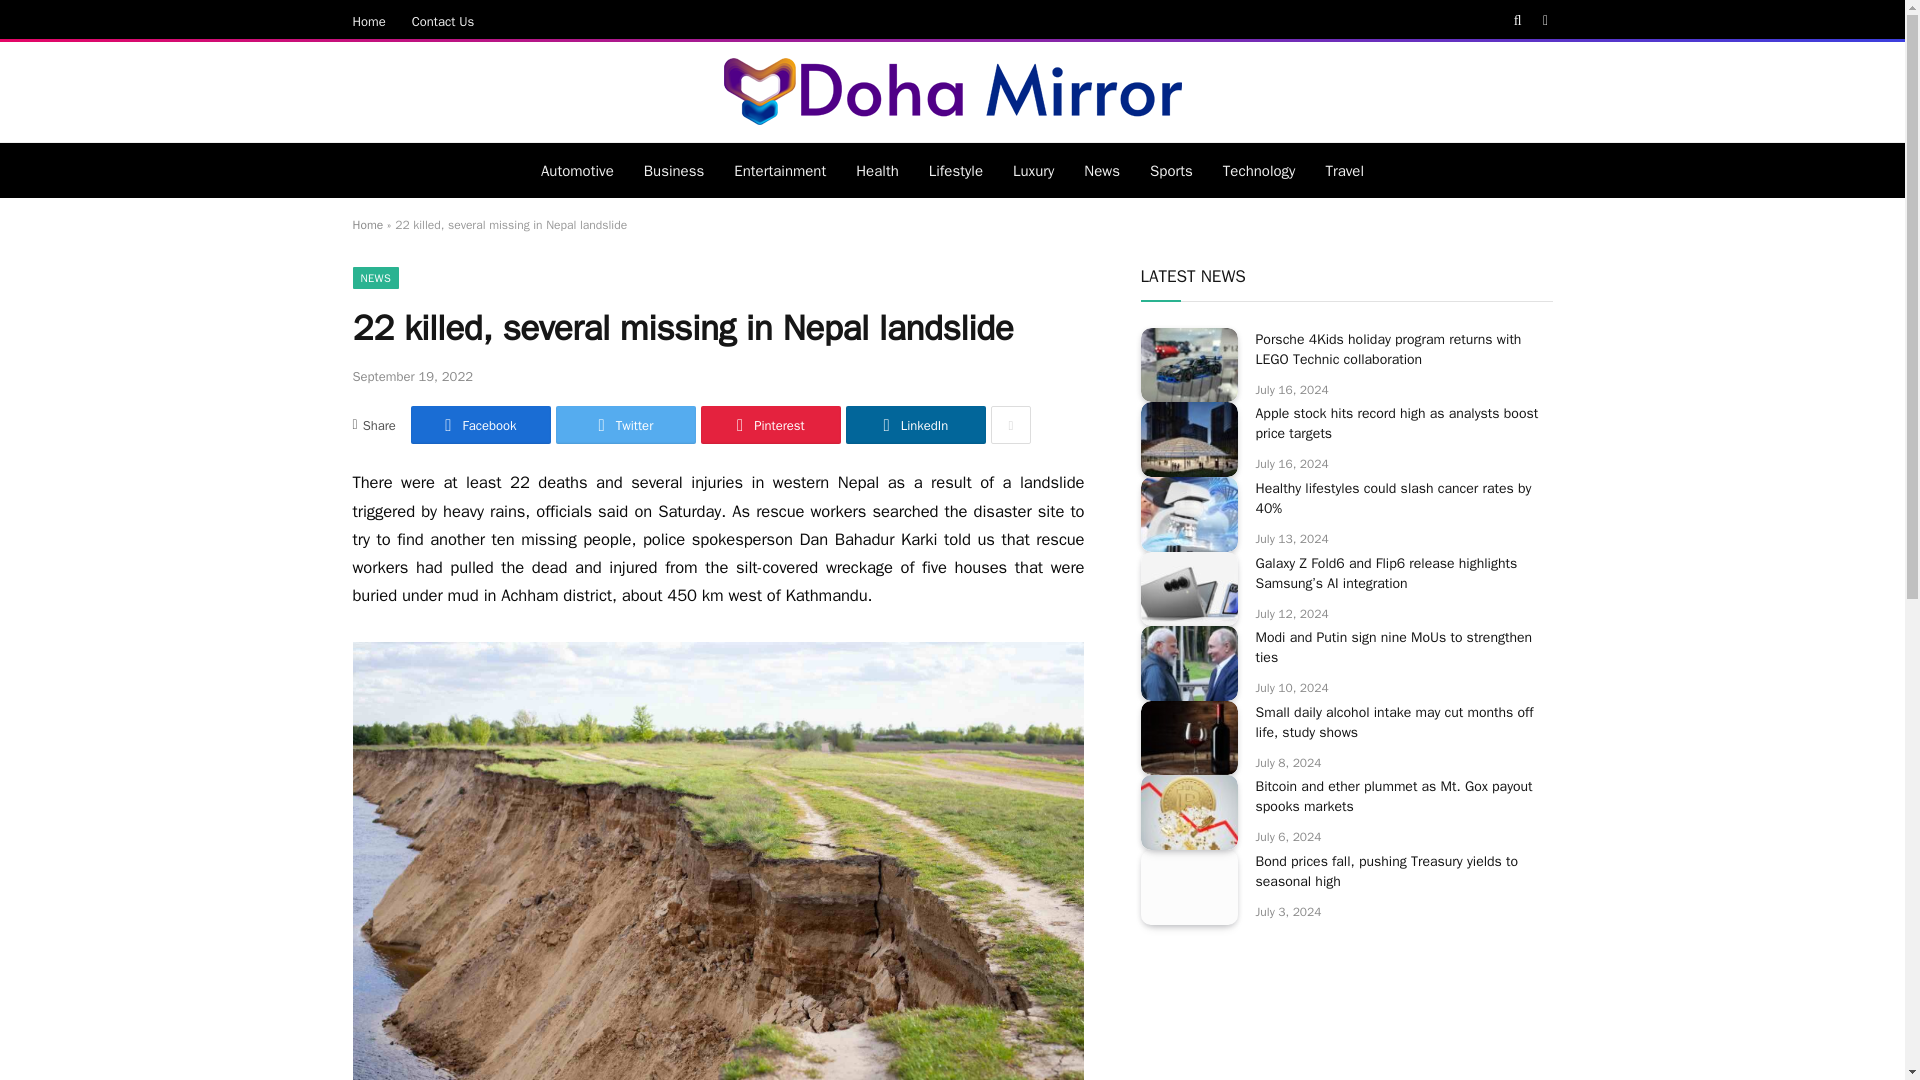  Describe the element at coordinates (779, 170) in the screenshot. I see `Entertainment` at that location.